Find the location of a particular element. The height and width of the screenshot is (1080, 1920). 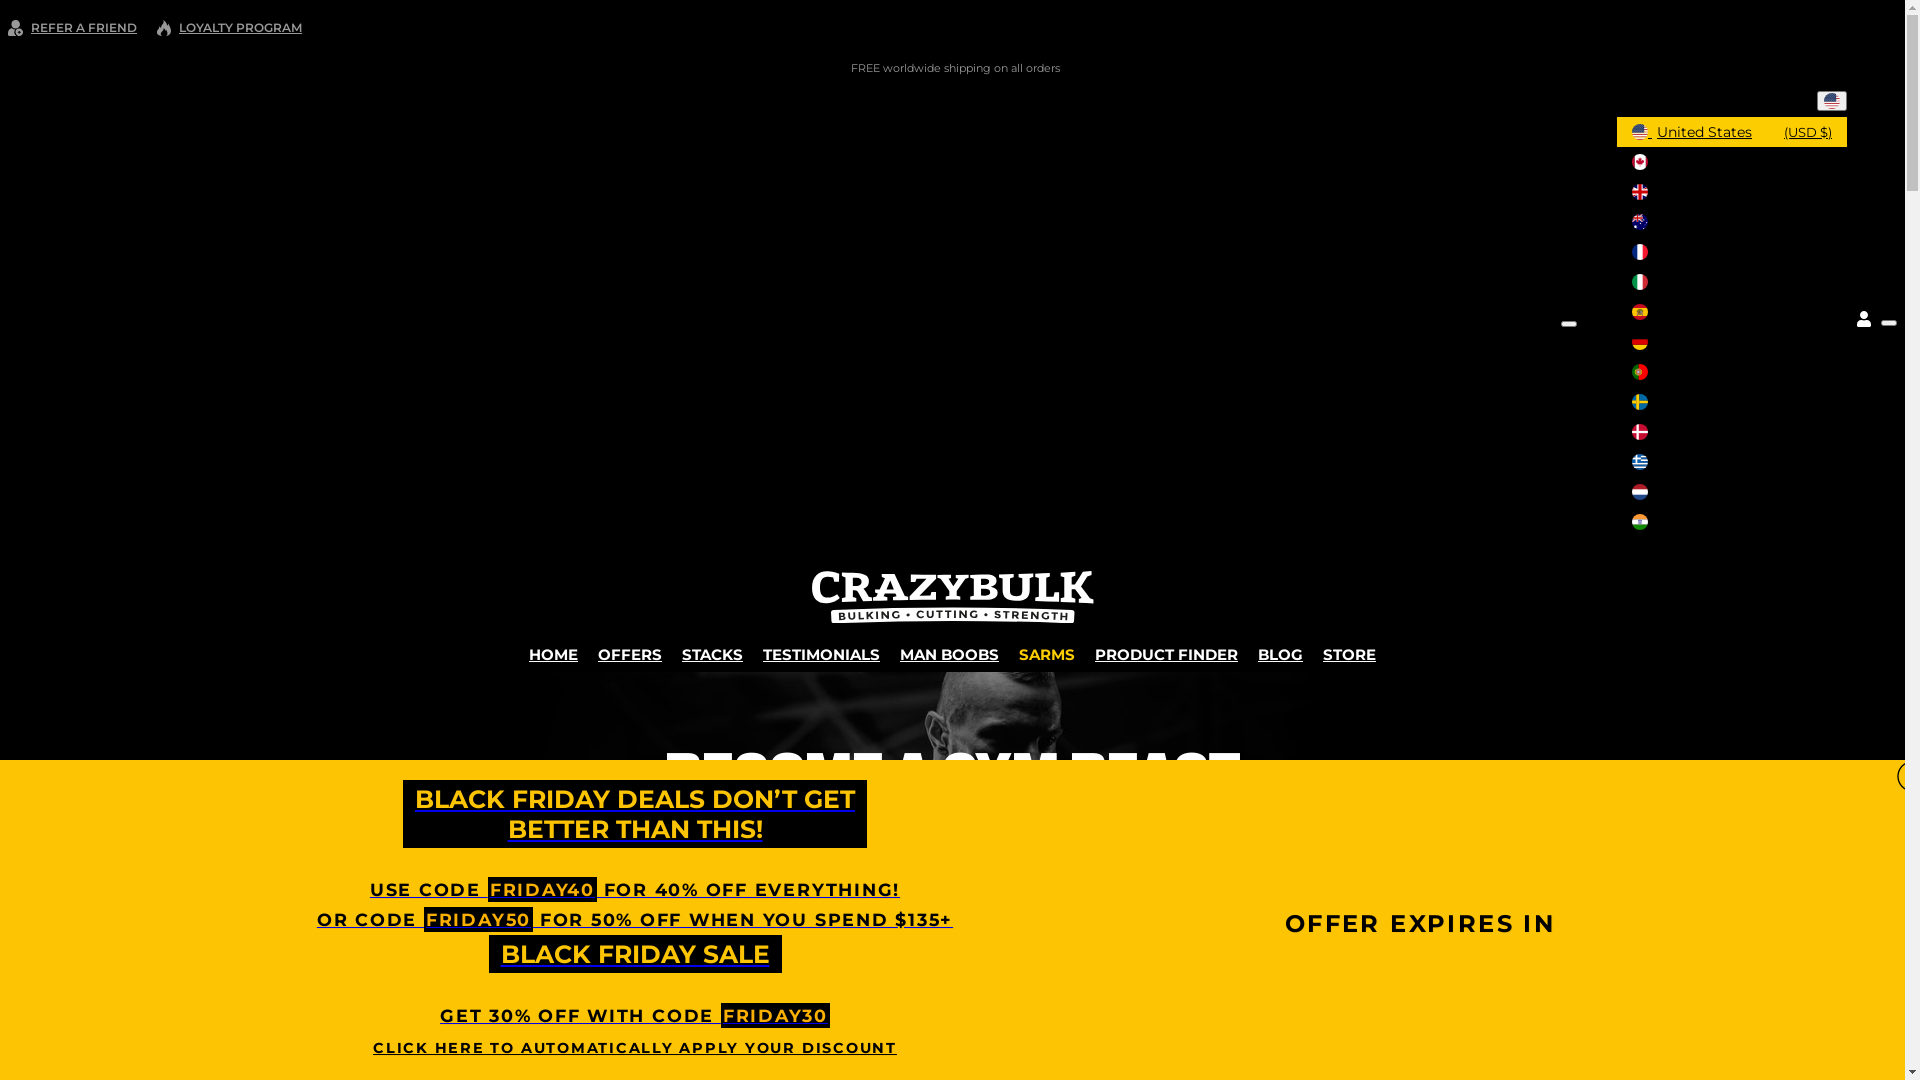

BLOG is located at coordinates (1280, 654).